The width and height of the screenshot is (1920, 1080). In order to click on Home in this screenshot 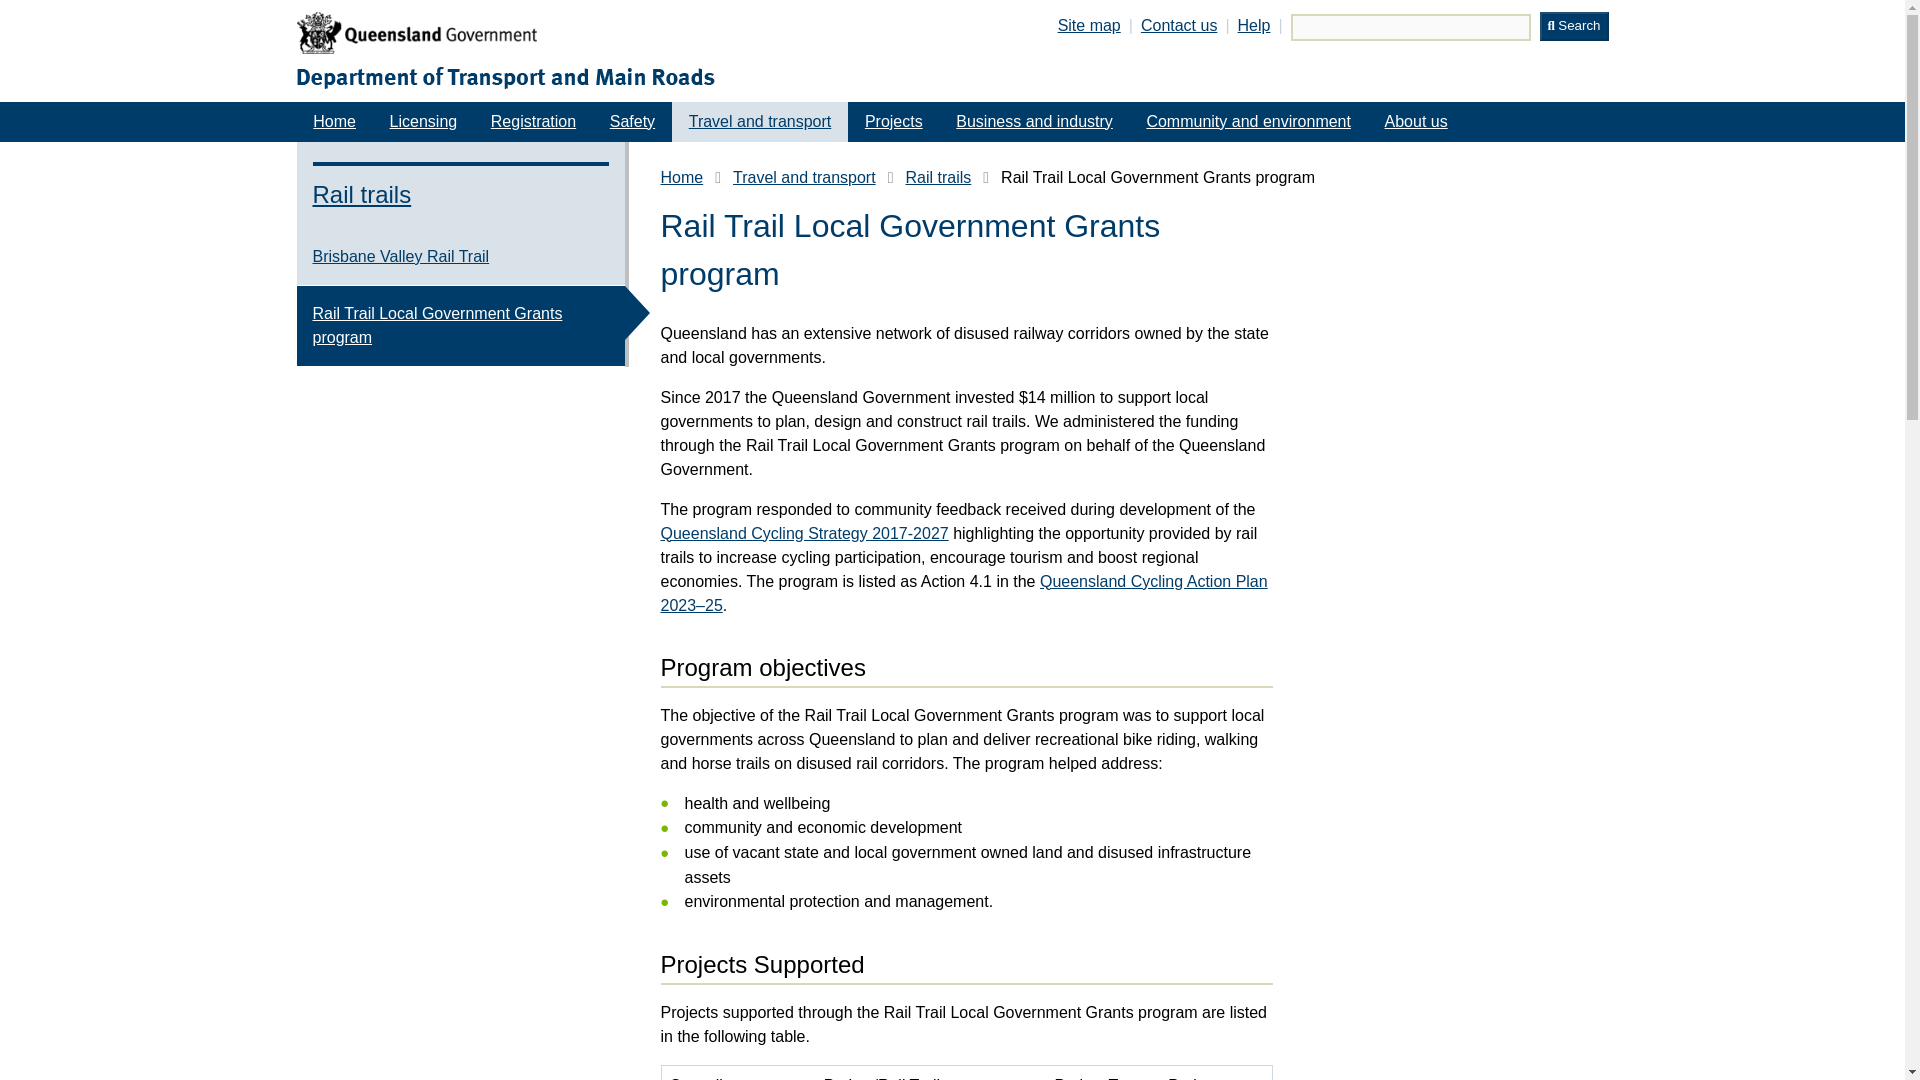, I will do `click(681, 178)`.